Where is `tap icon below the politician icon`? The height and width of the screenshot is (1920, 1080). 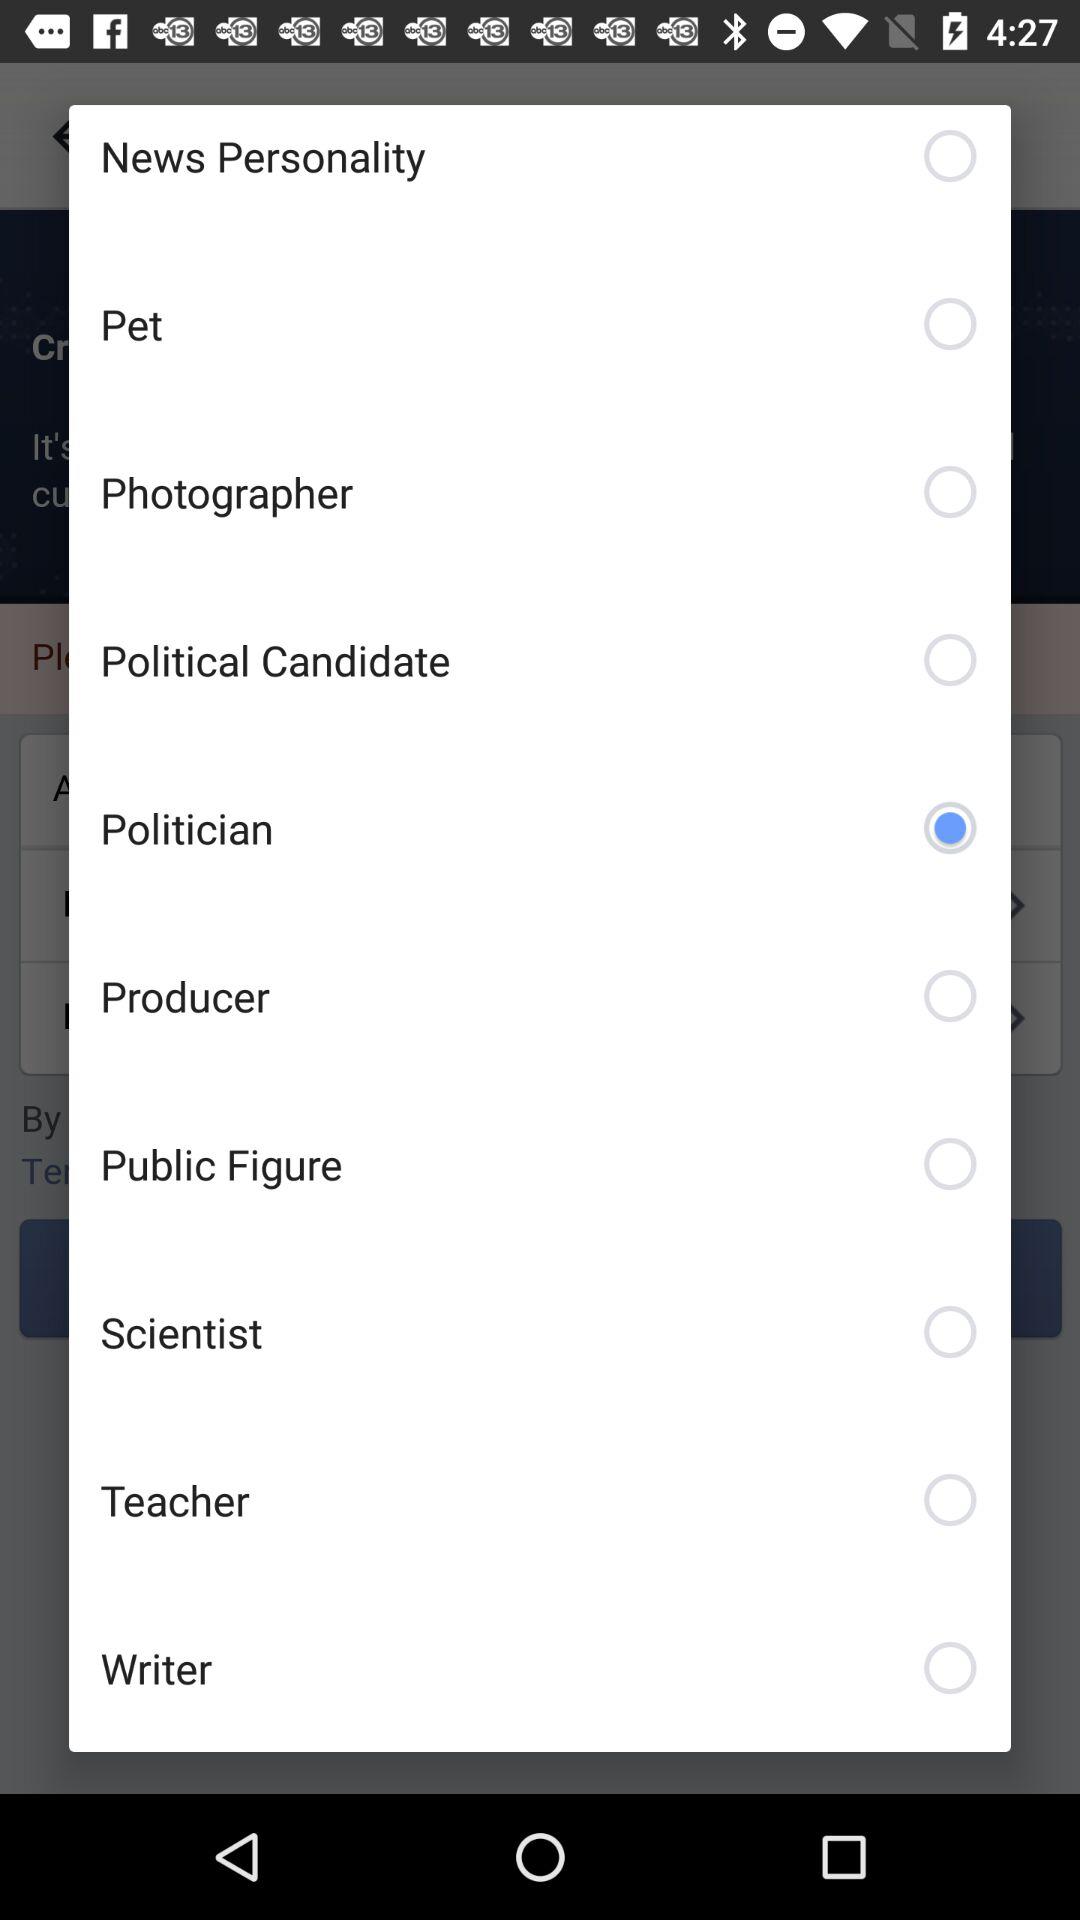 tap icon below the politician icon is located at coordinates (540, 996).